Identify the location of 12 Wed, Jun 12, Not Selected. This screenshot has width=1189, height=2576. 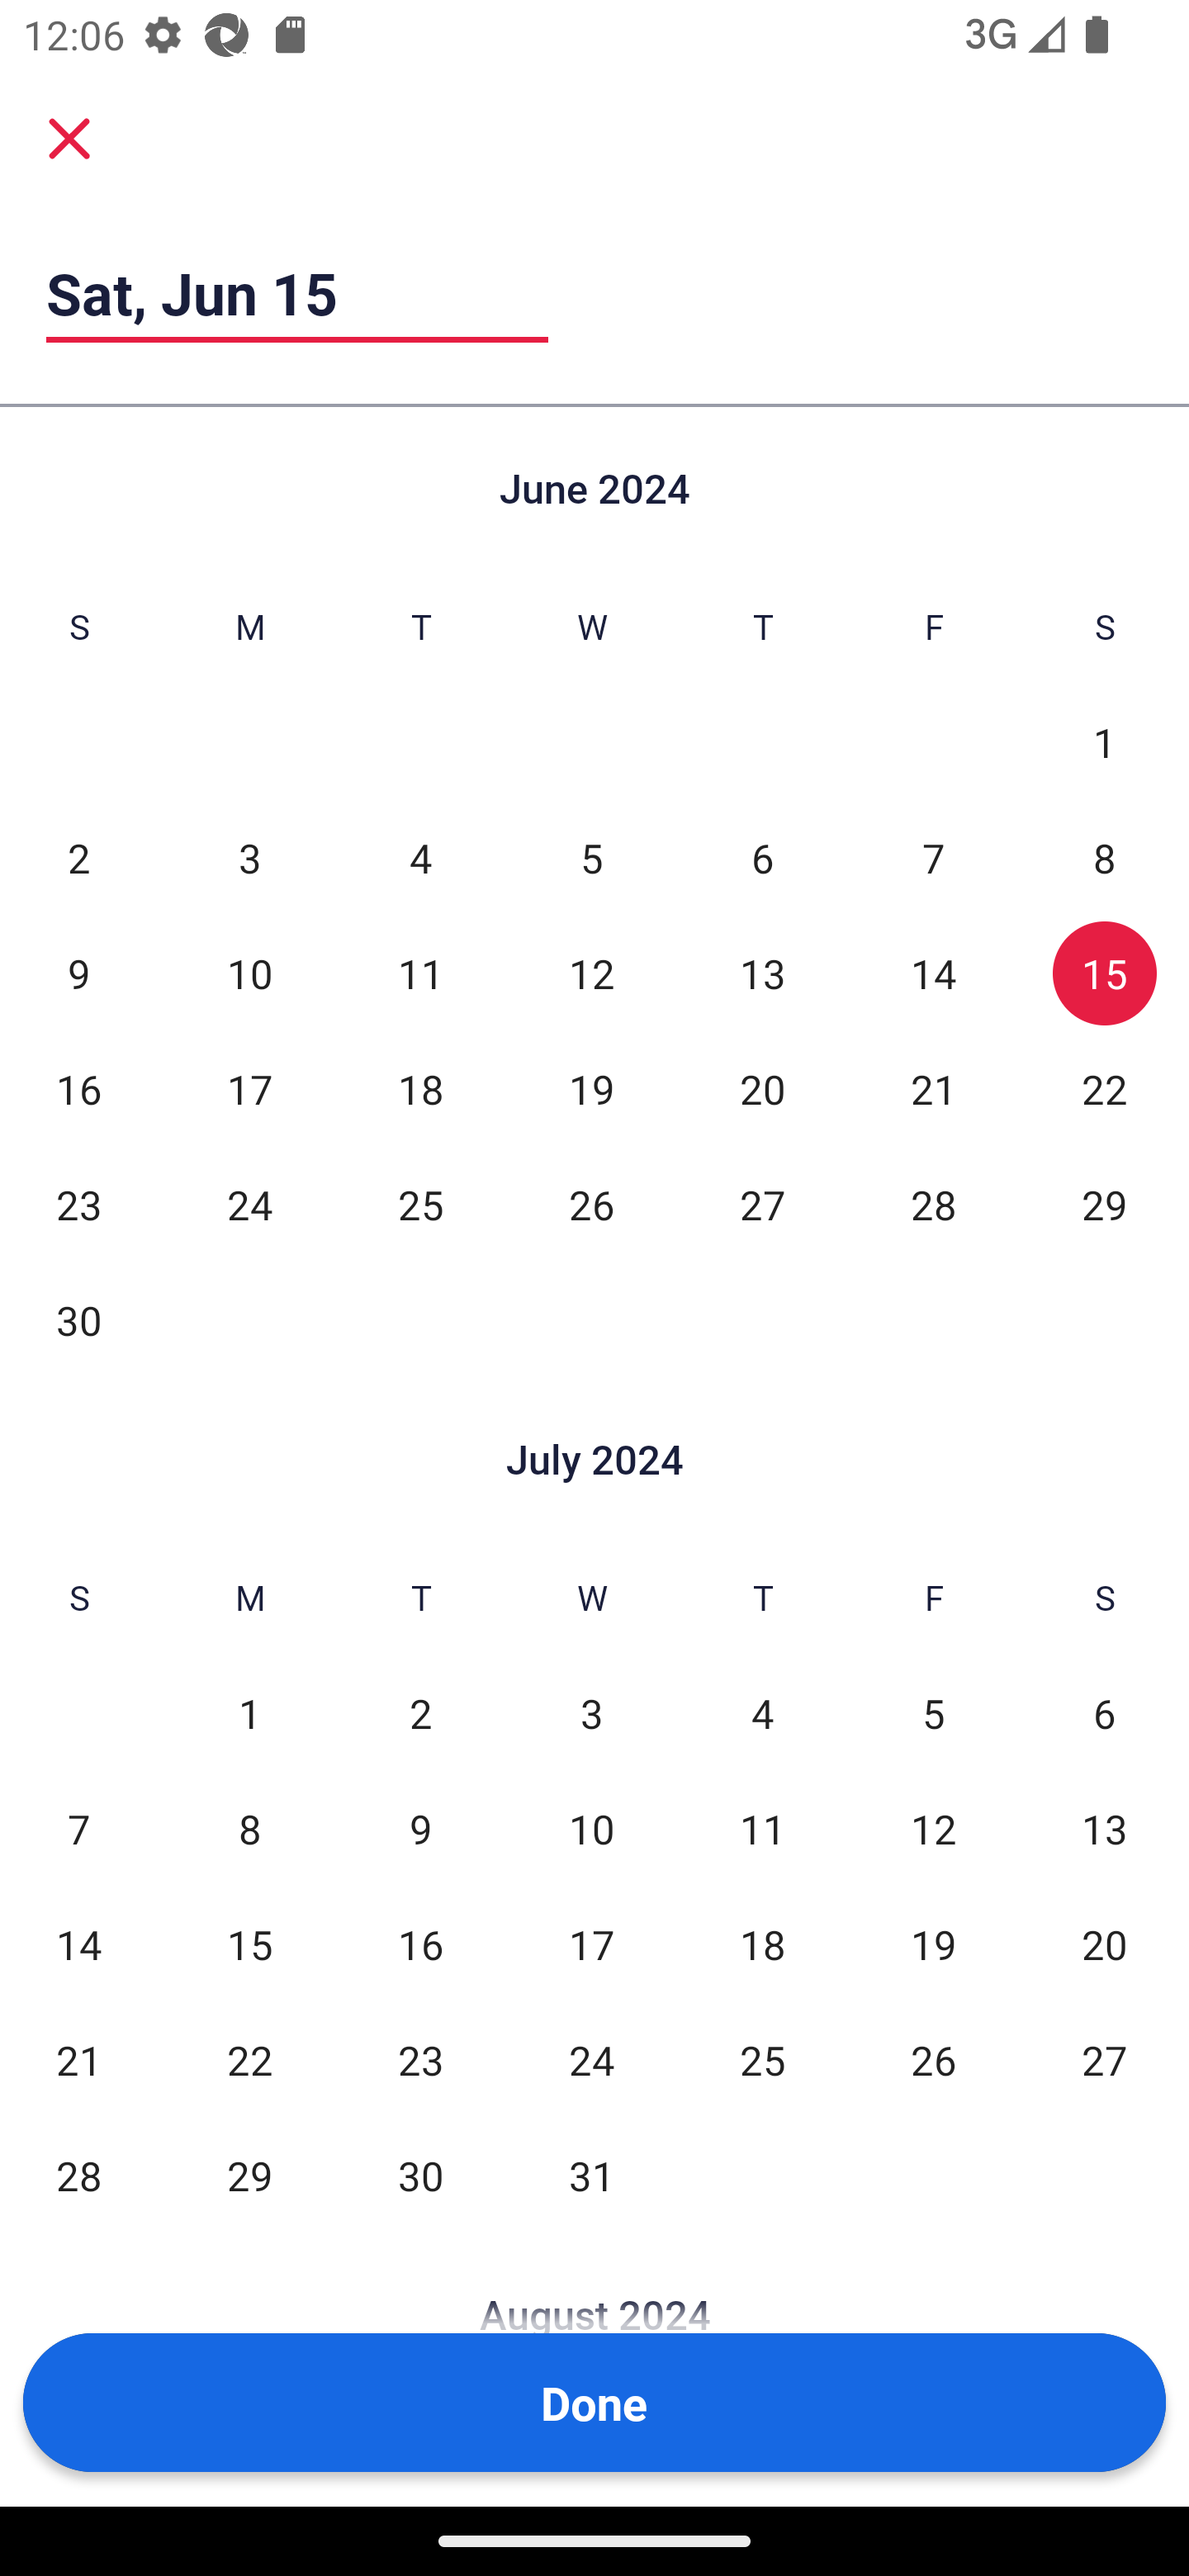
(591, 973).